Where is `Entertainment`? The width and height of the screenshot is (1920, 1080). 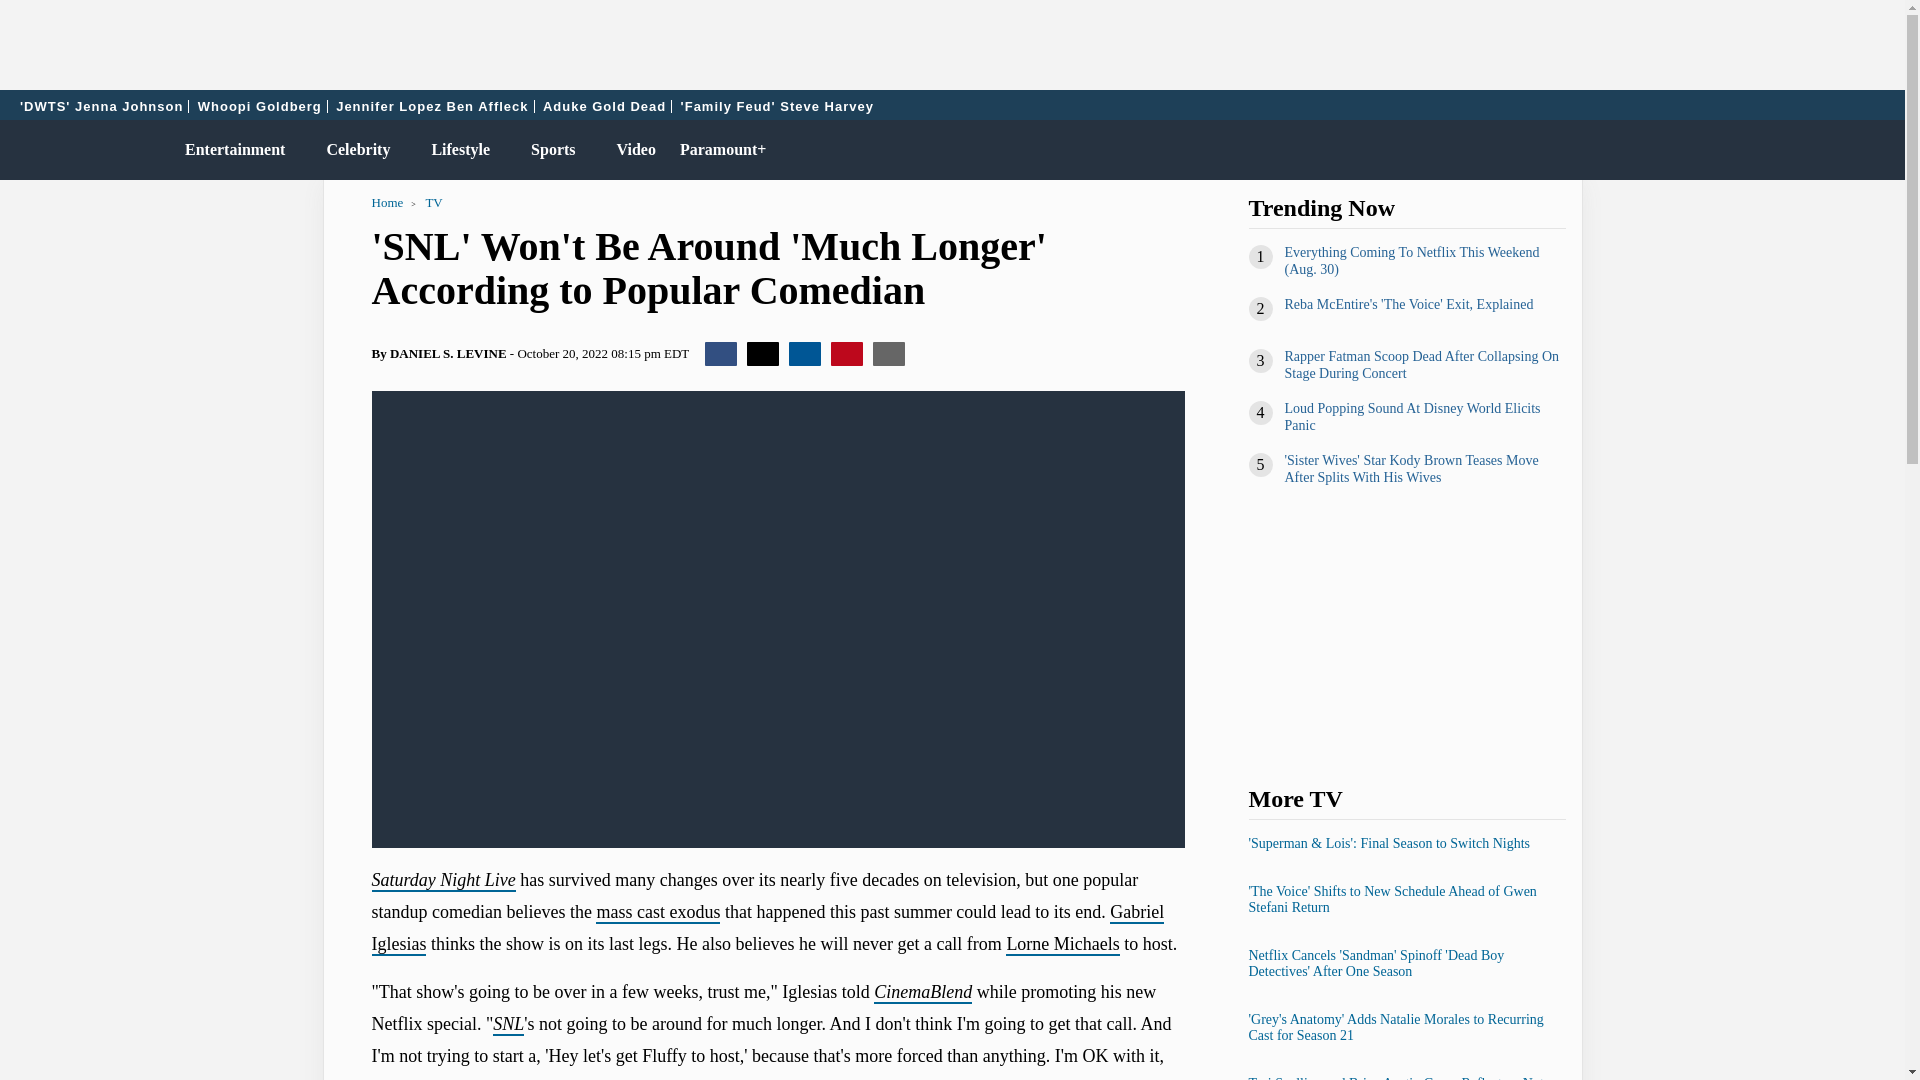
Entertainment is located at coordinates (230, 150).